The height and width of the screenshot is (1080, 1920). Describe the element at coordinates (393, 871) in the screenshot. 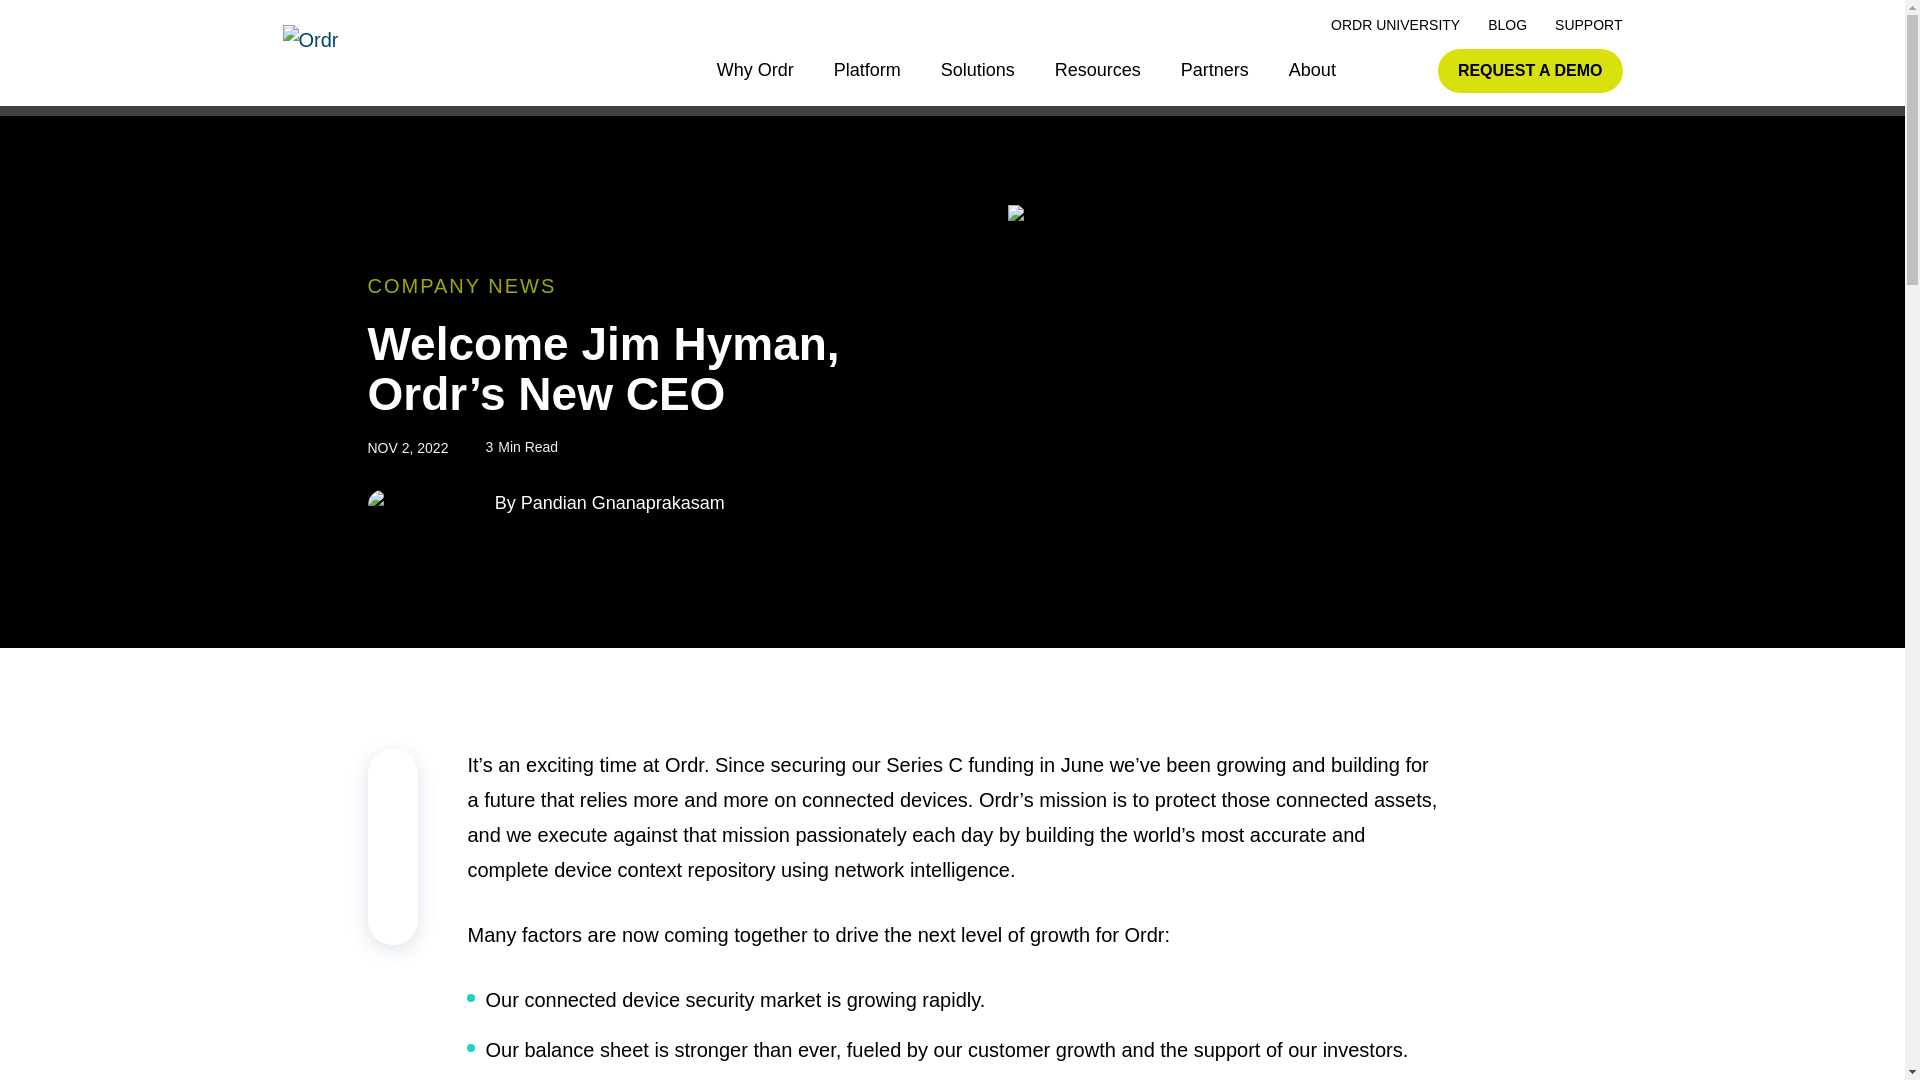

I see `X` at that location.